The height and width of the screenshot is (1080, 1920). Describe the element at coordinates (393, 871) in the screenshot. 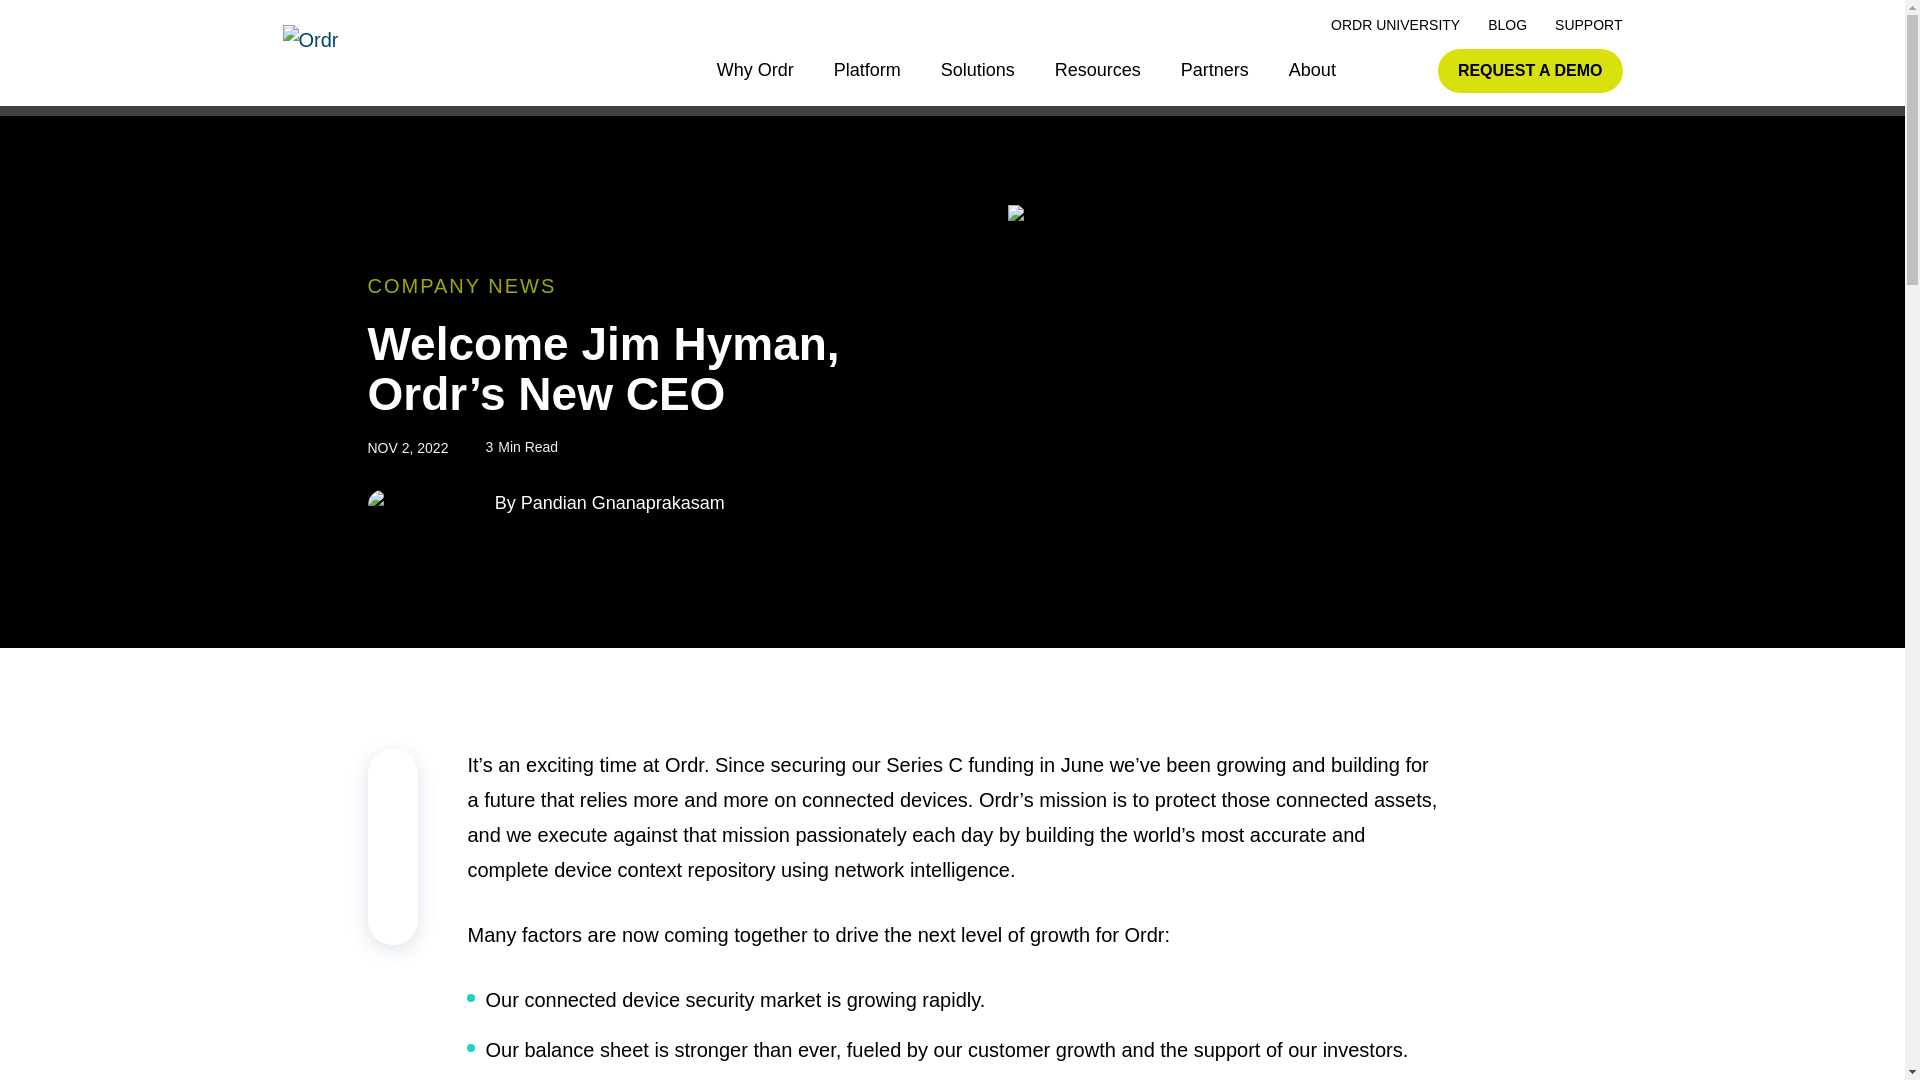

I see `X` at that location.